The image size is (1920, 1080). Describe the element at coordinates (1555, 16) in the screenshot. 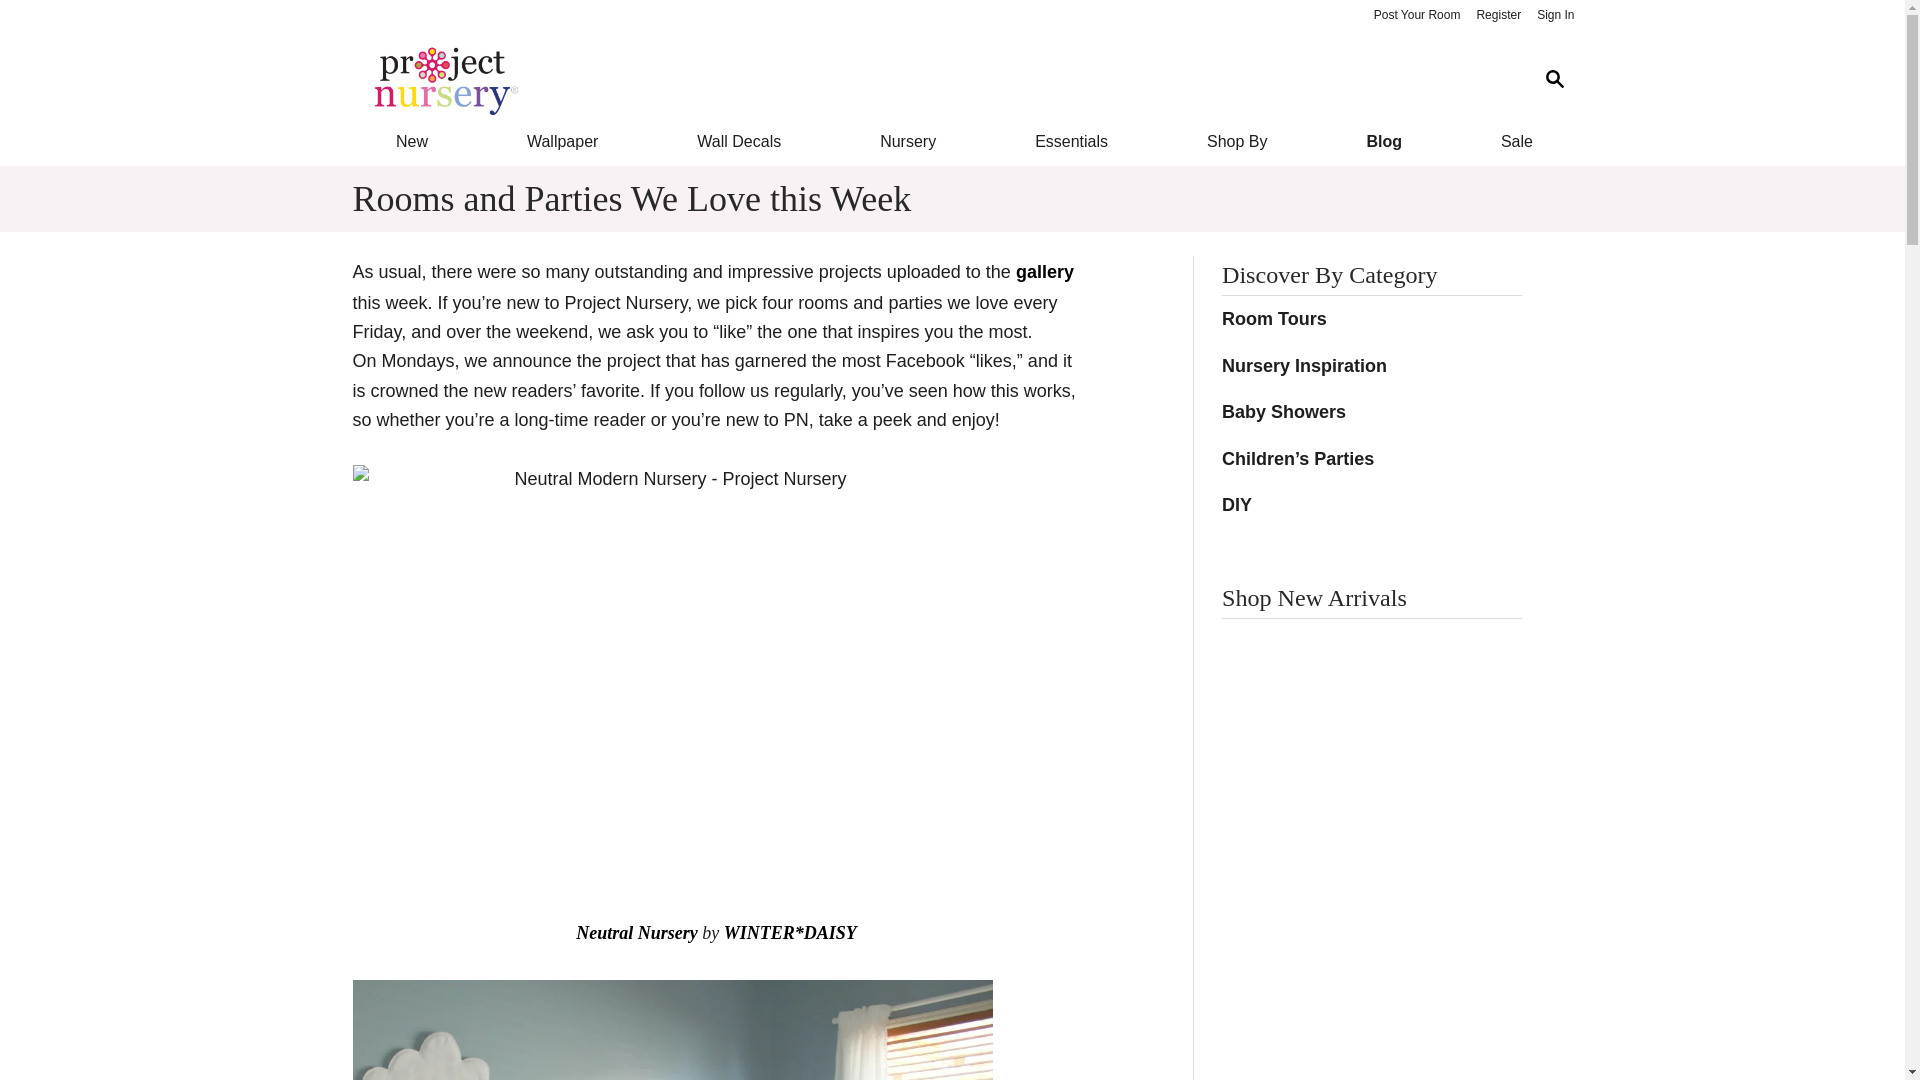

I see `Sign In` at that location.